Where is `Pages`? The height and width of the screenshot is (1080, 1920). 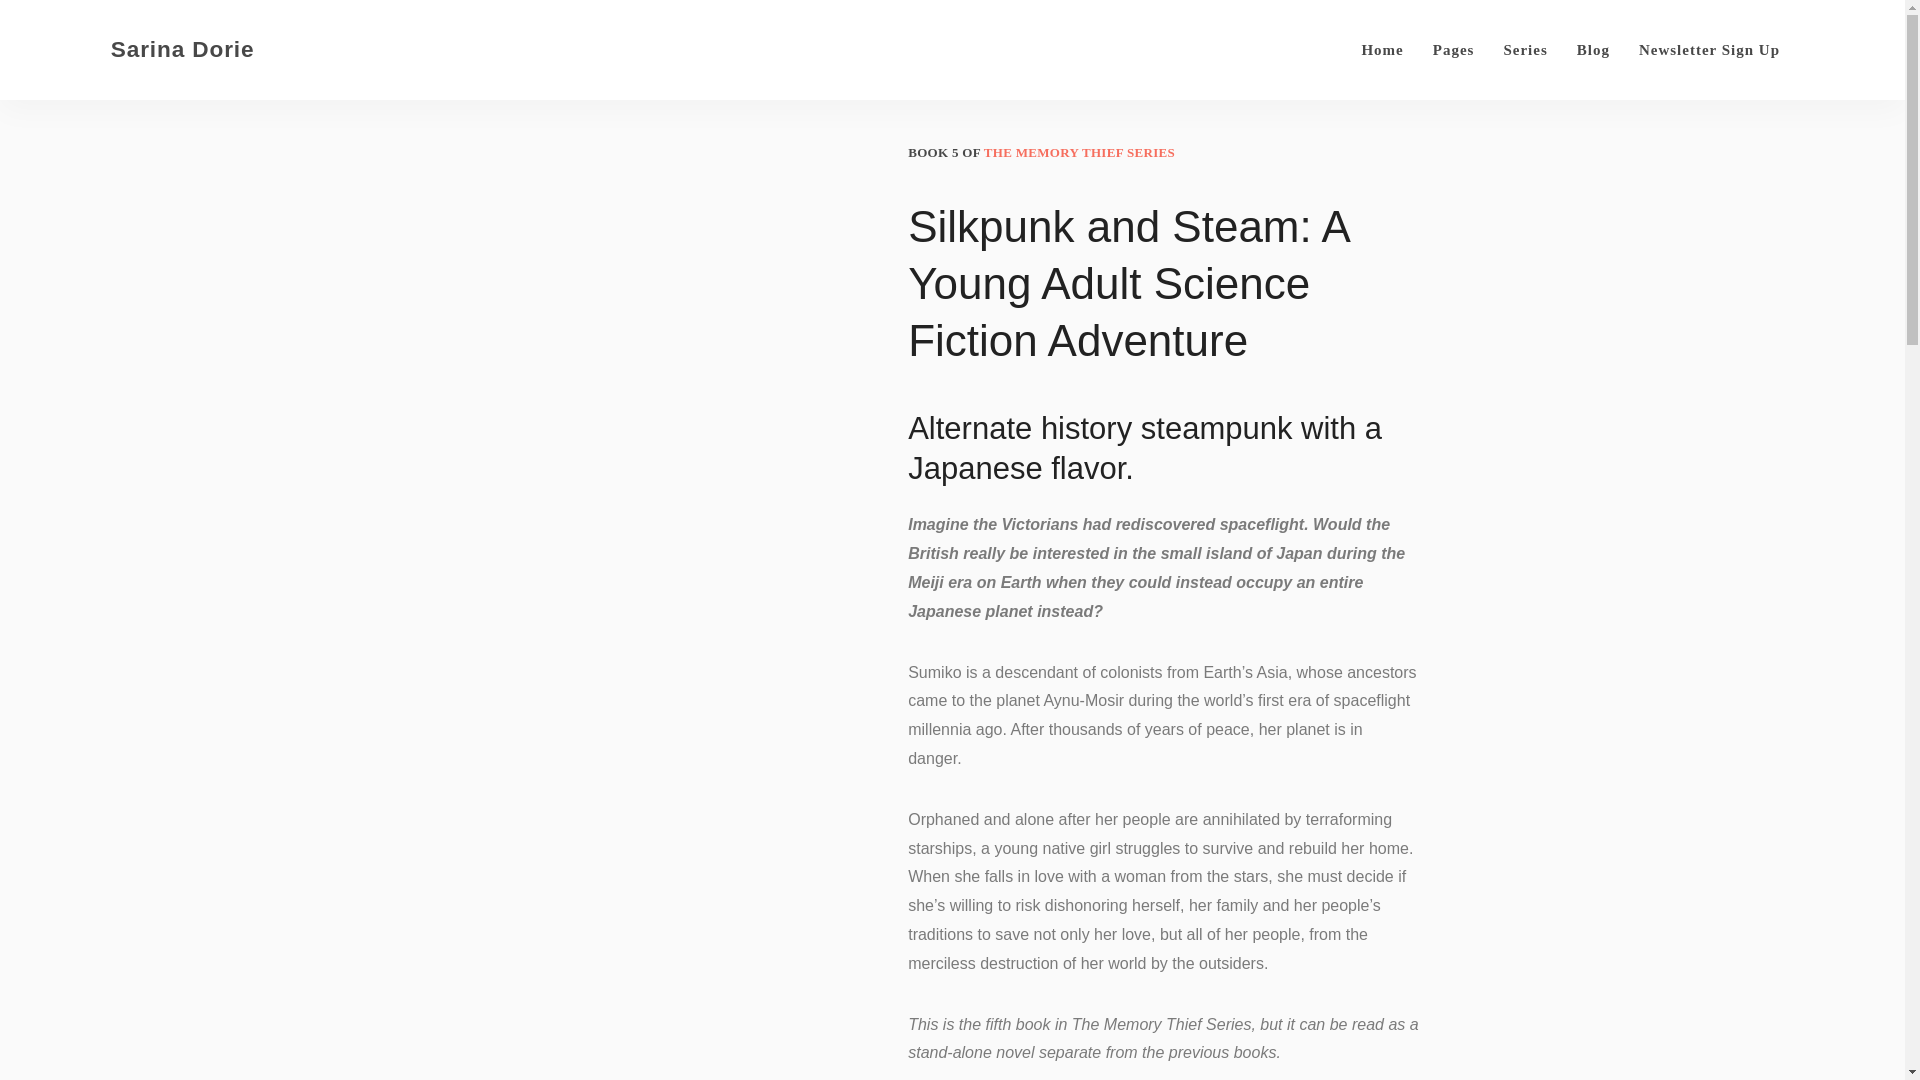 Pages is located at coordinates (1453, 50).